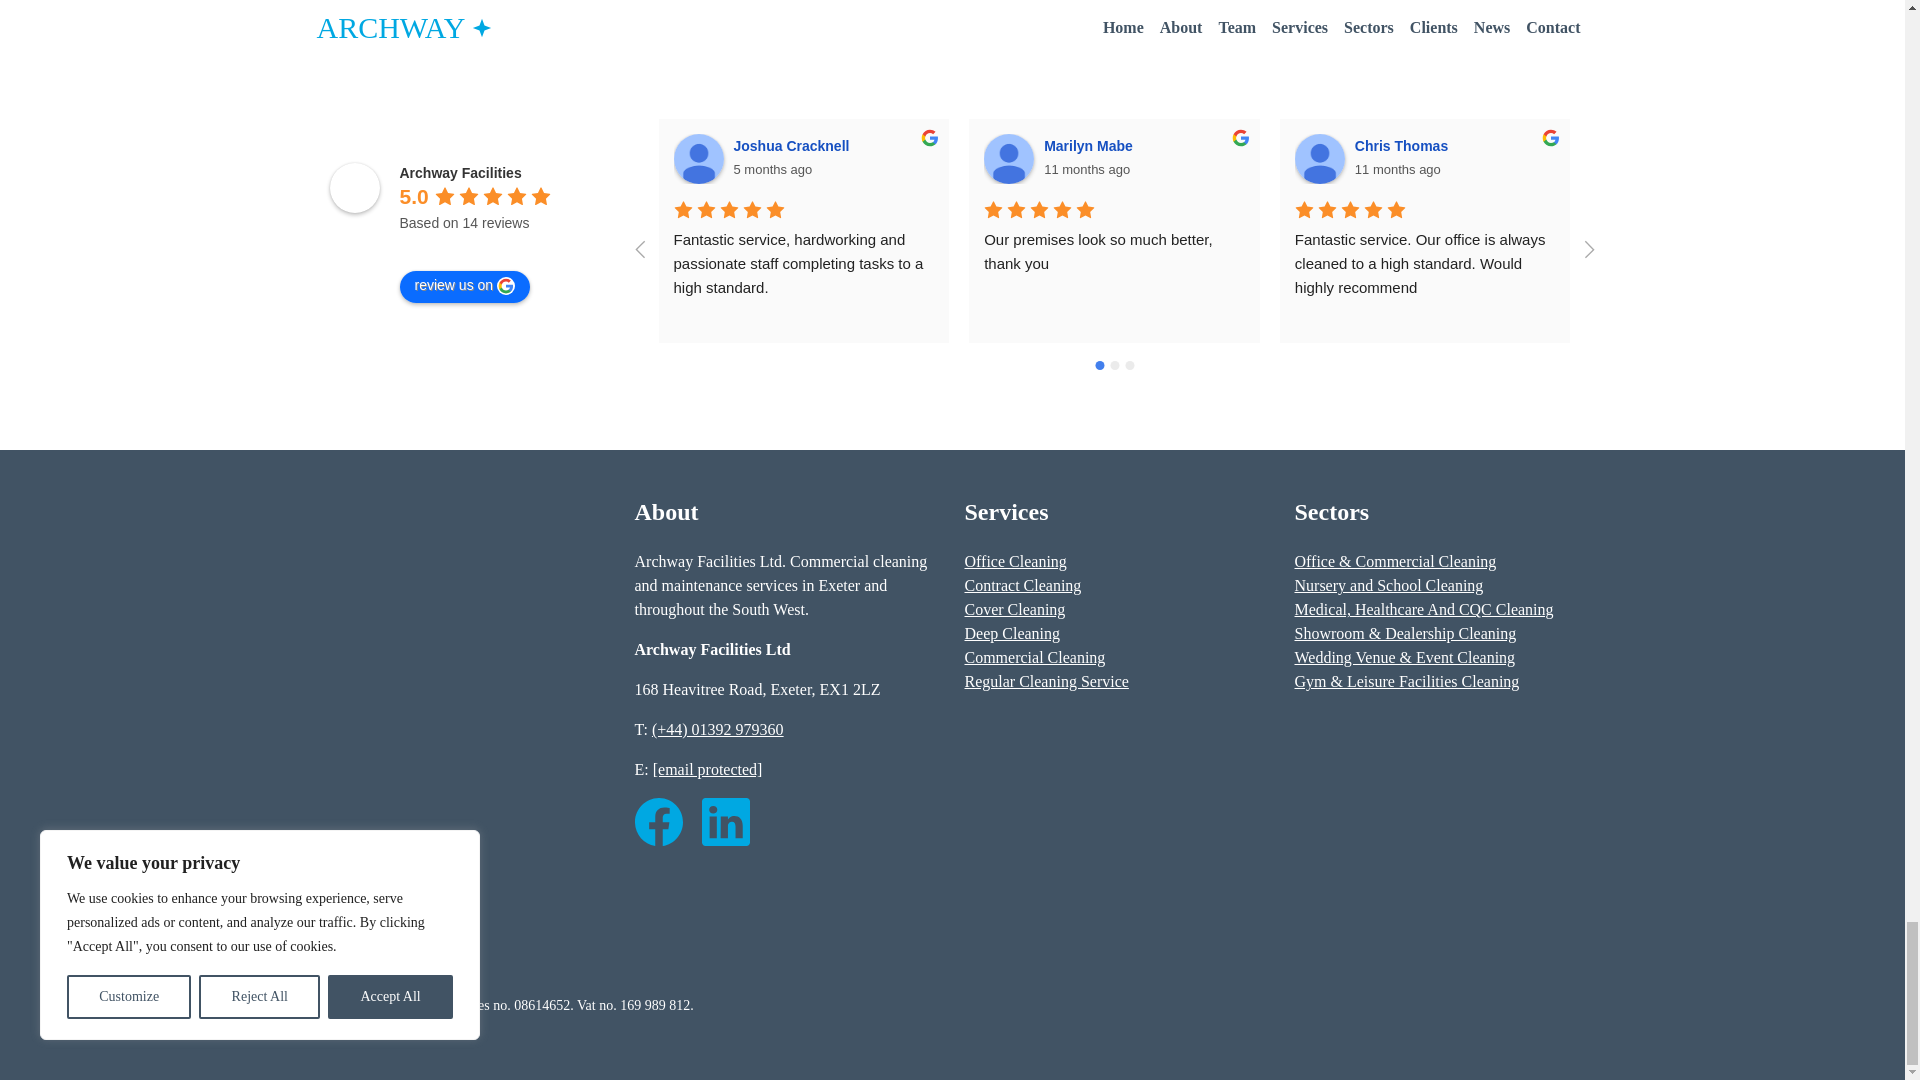  Describe the element at coordinates (1630, 158) in the screenshot. I see `Claire Williams` at that location.